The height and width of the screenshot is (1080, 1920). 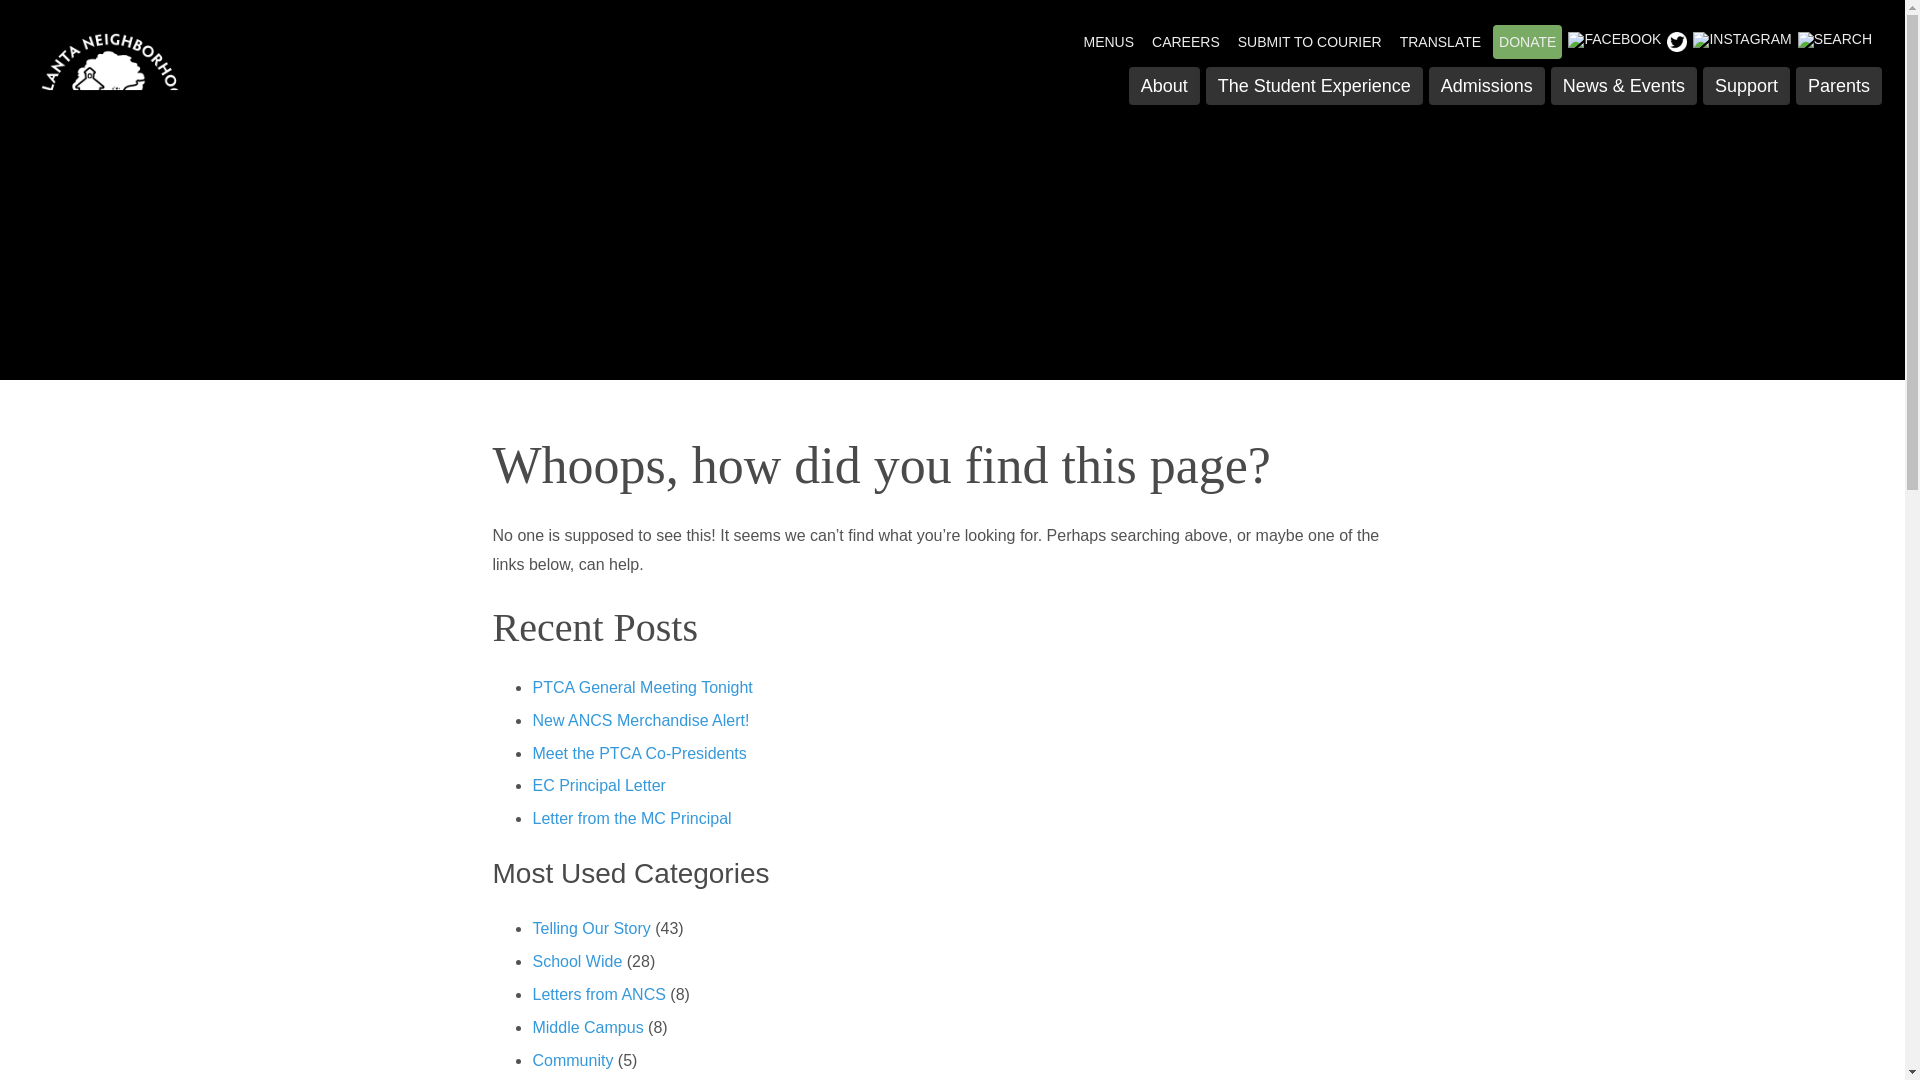 What do you see at coordinates (166, 104) in the screenshot?
I see `Atlanta Neighborhood Charter School` at bounding box center [166, 104].